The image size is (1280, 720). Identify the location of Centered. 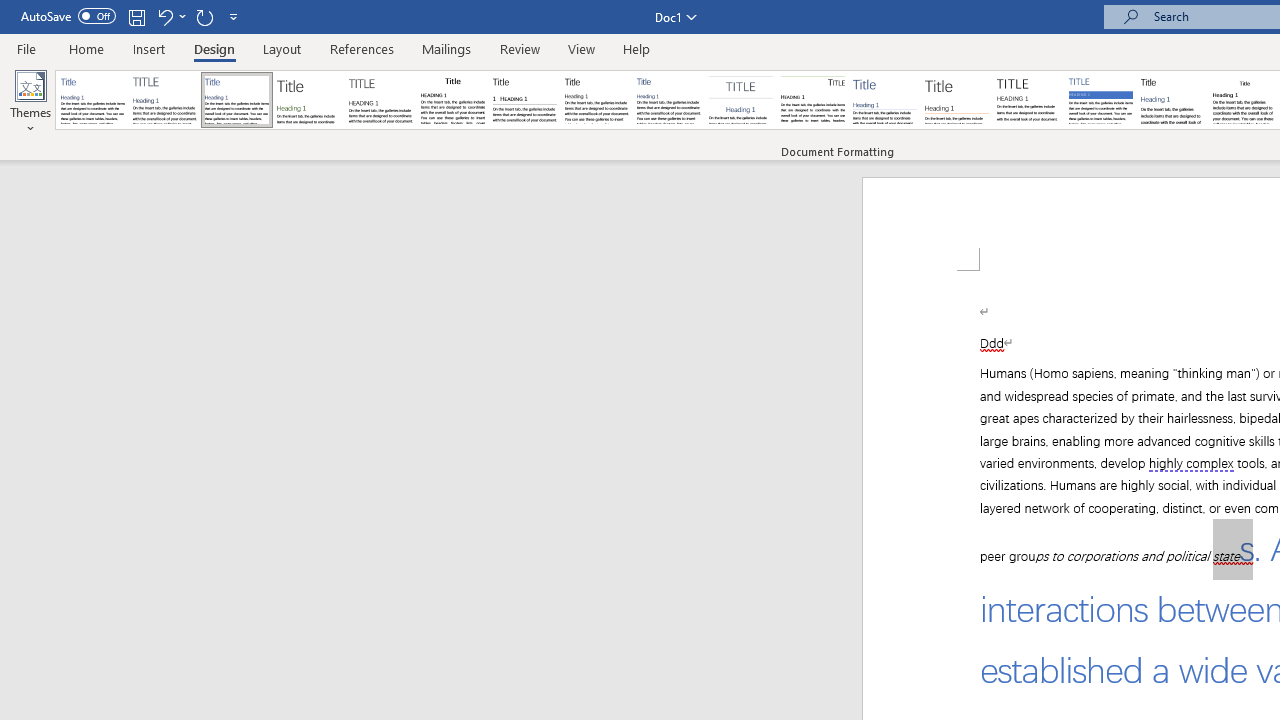
(740, 100).